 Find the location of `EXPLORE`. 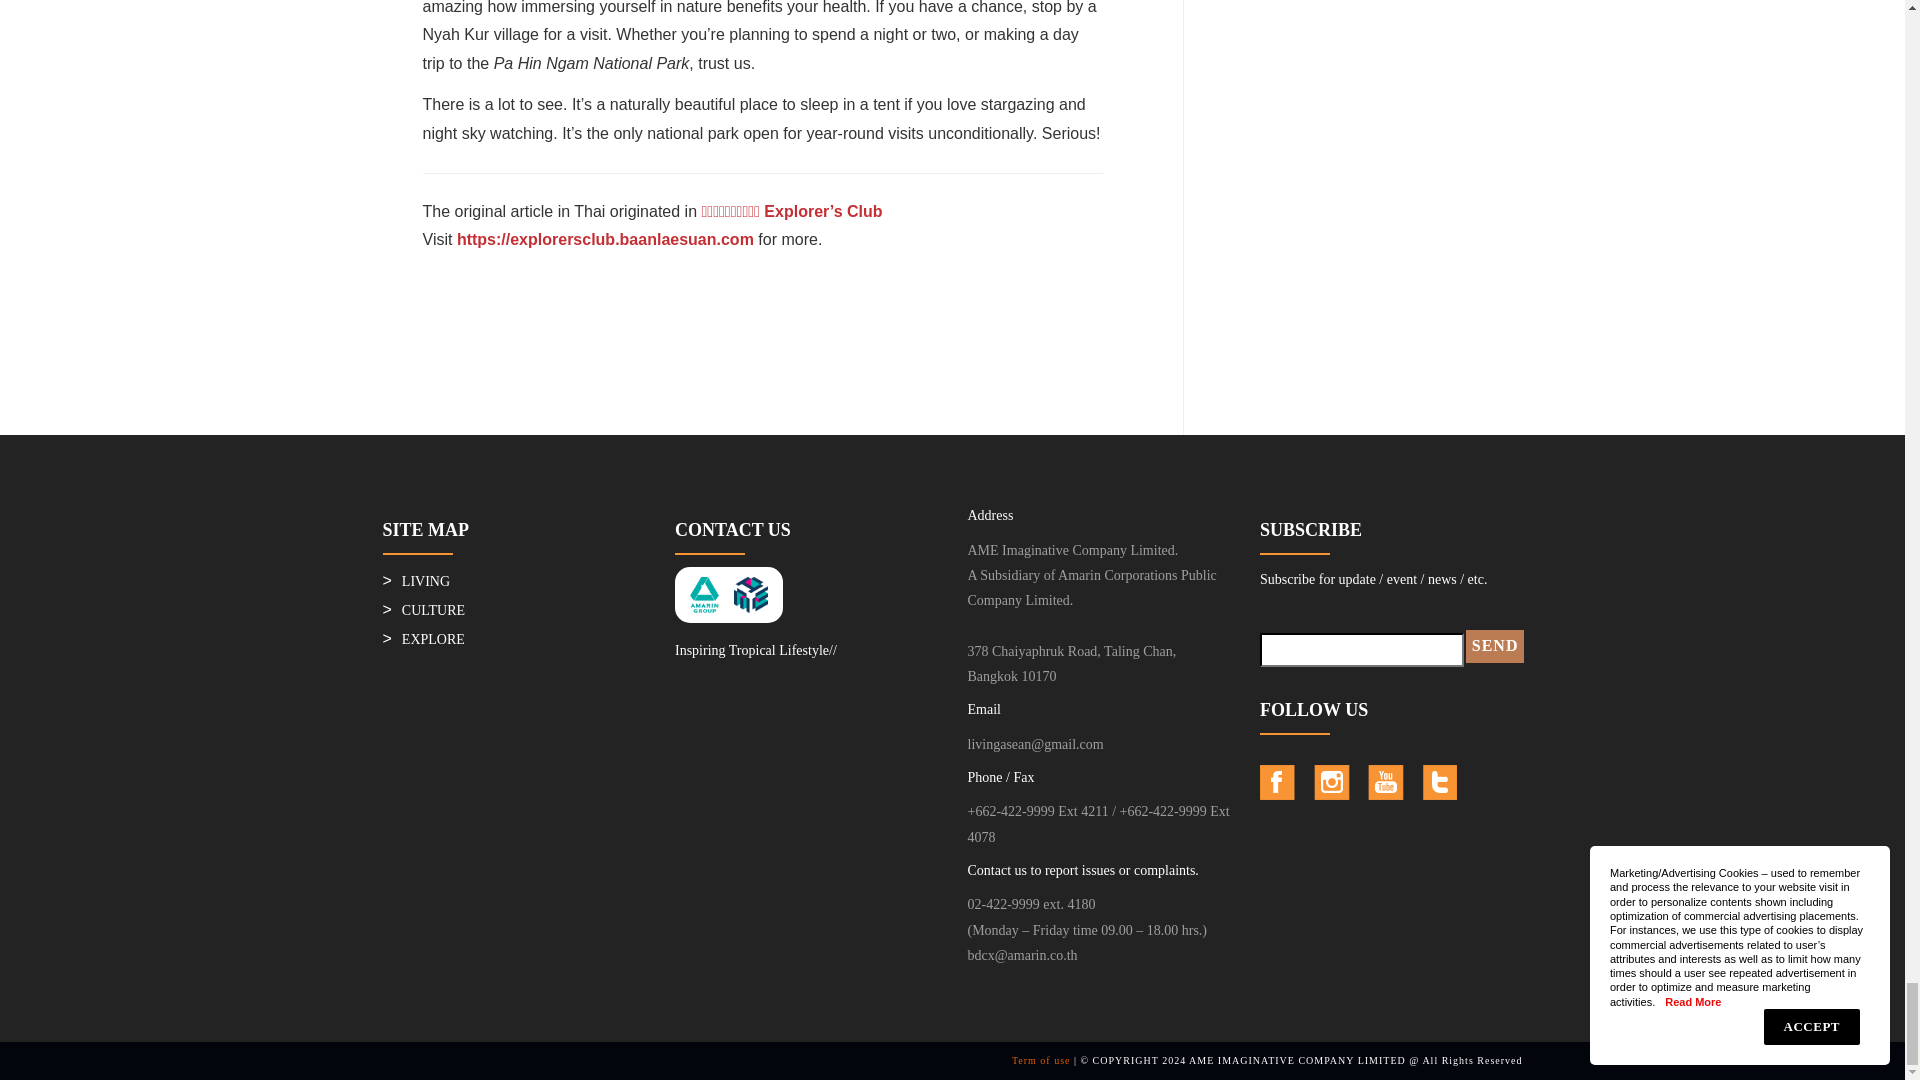

EXPLORE is located at coordinates (432, 638).